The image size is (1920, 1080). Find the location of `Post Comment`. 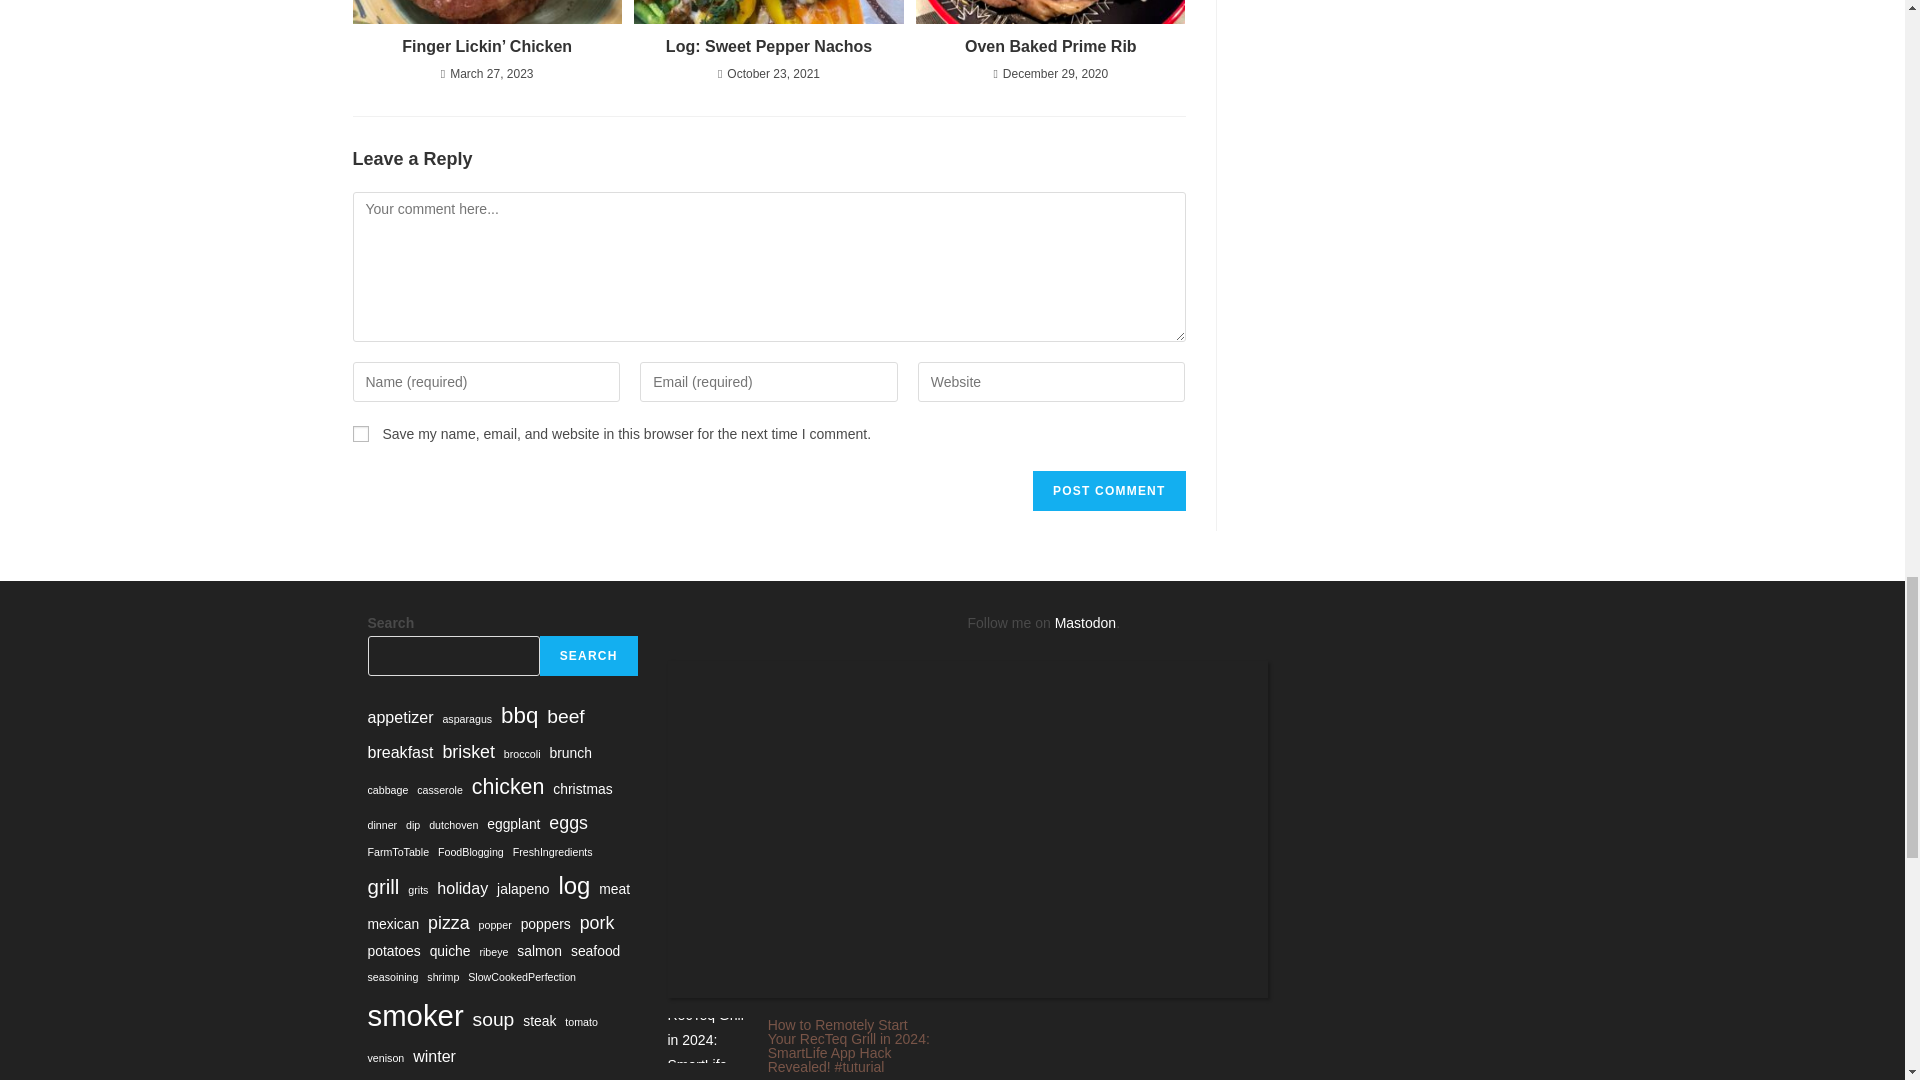

Post Comment is located at coordinates (1108, 490).